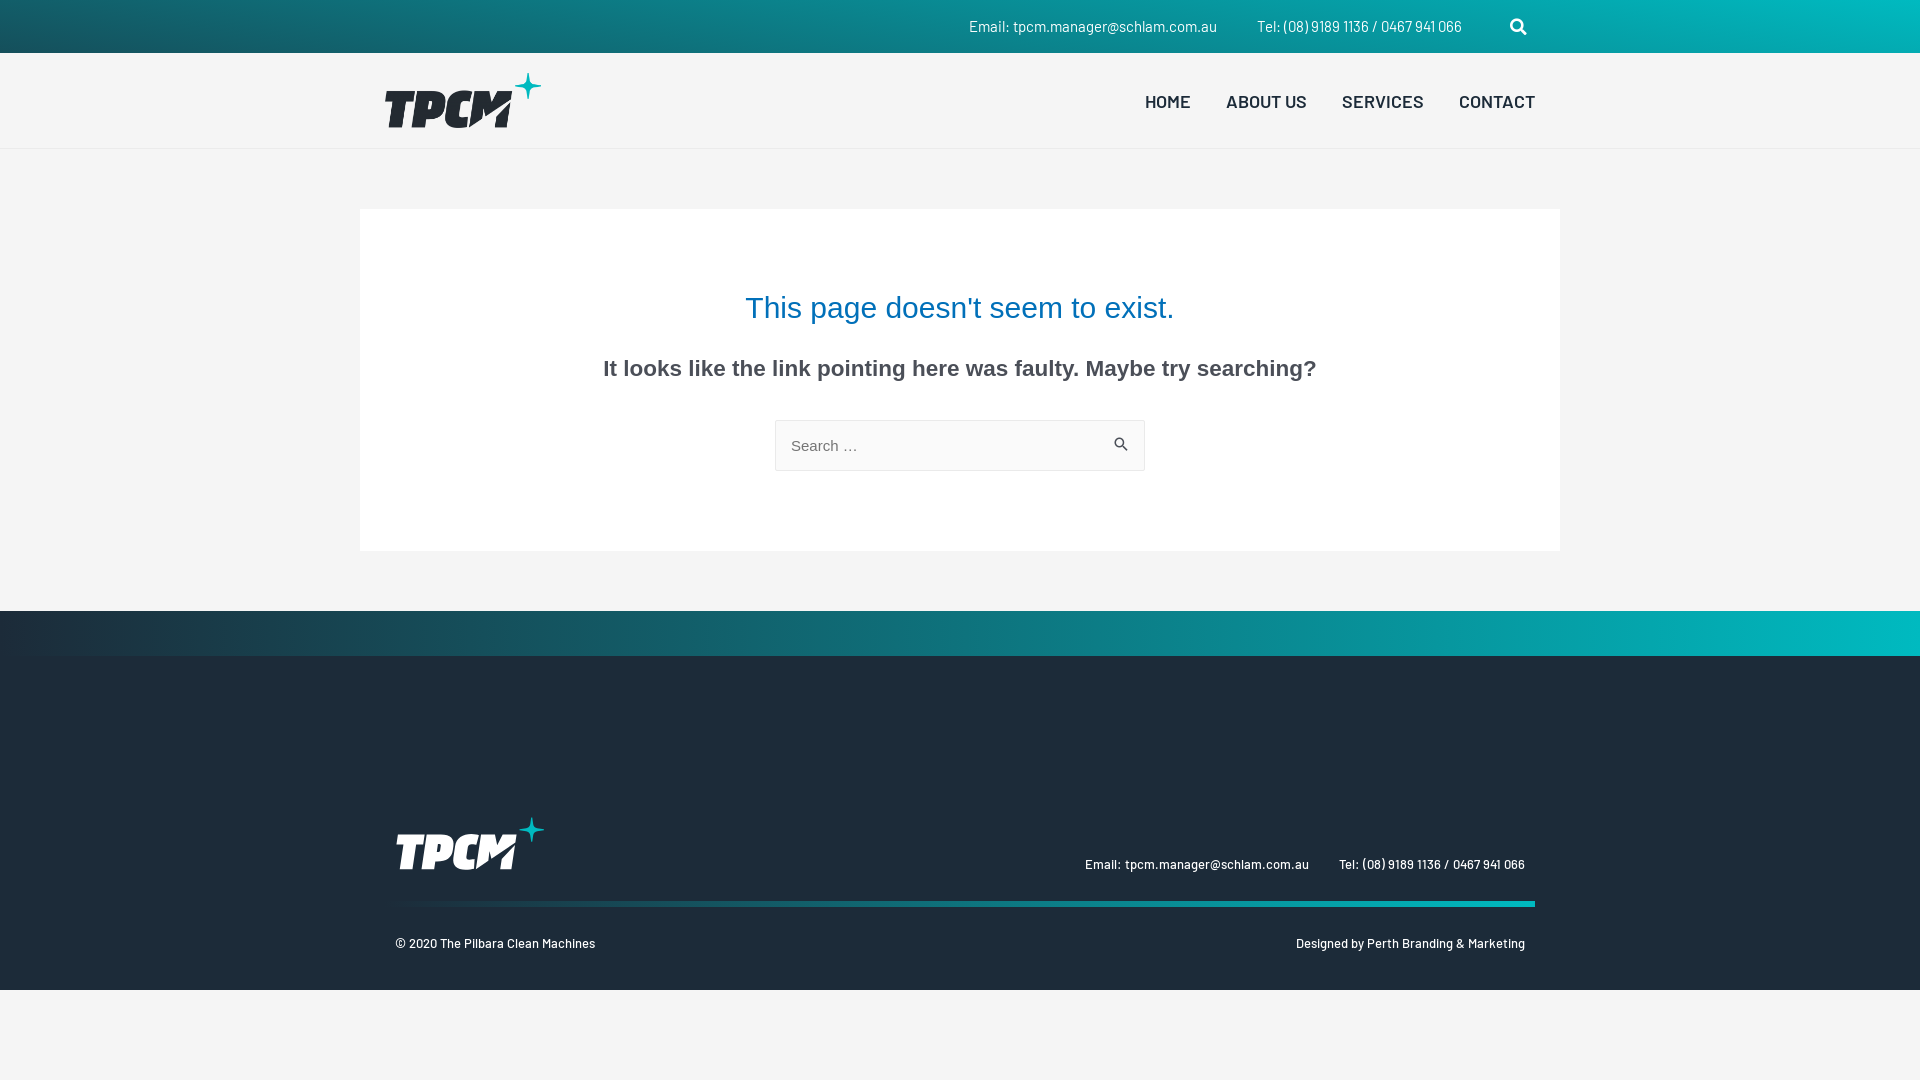  What do you see at coordinates (1422, 26) in the screenshot?
I see `0467 941 066` at bounding box center [1422, 26].